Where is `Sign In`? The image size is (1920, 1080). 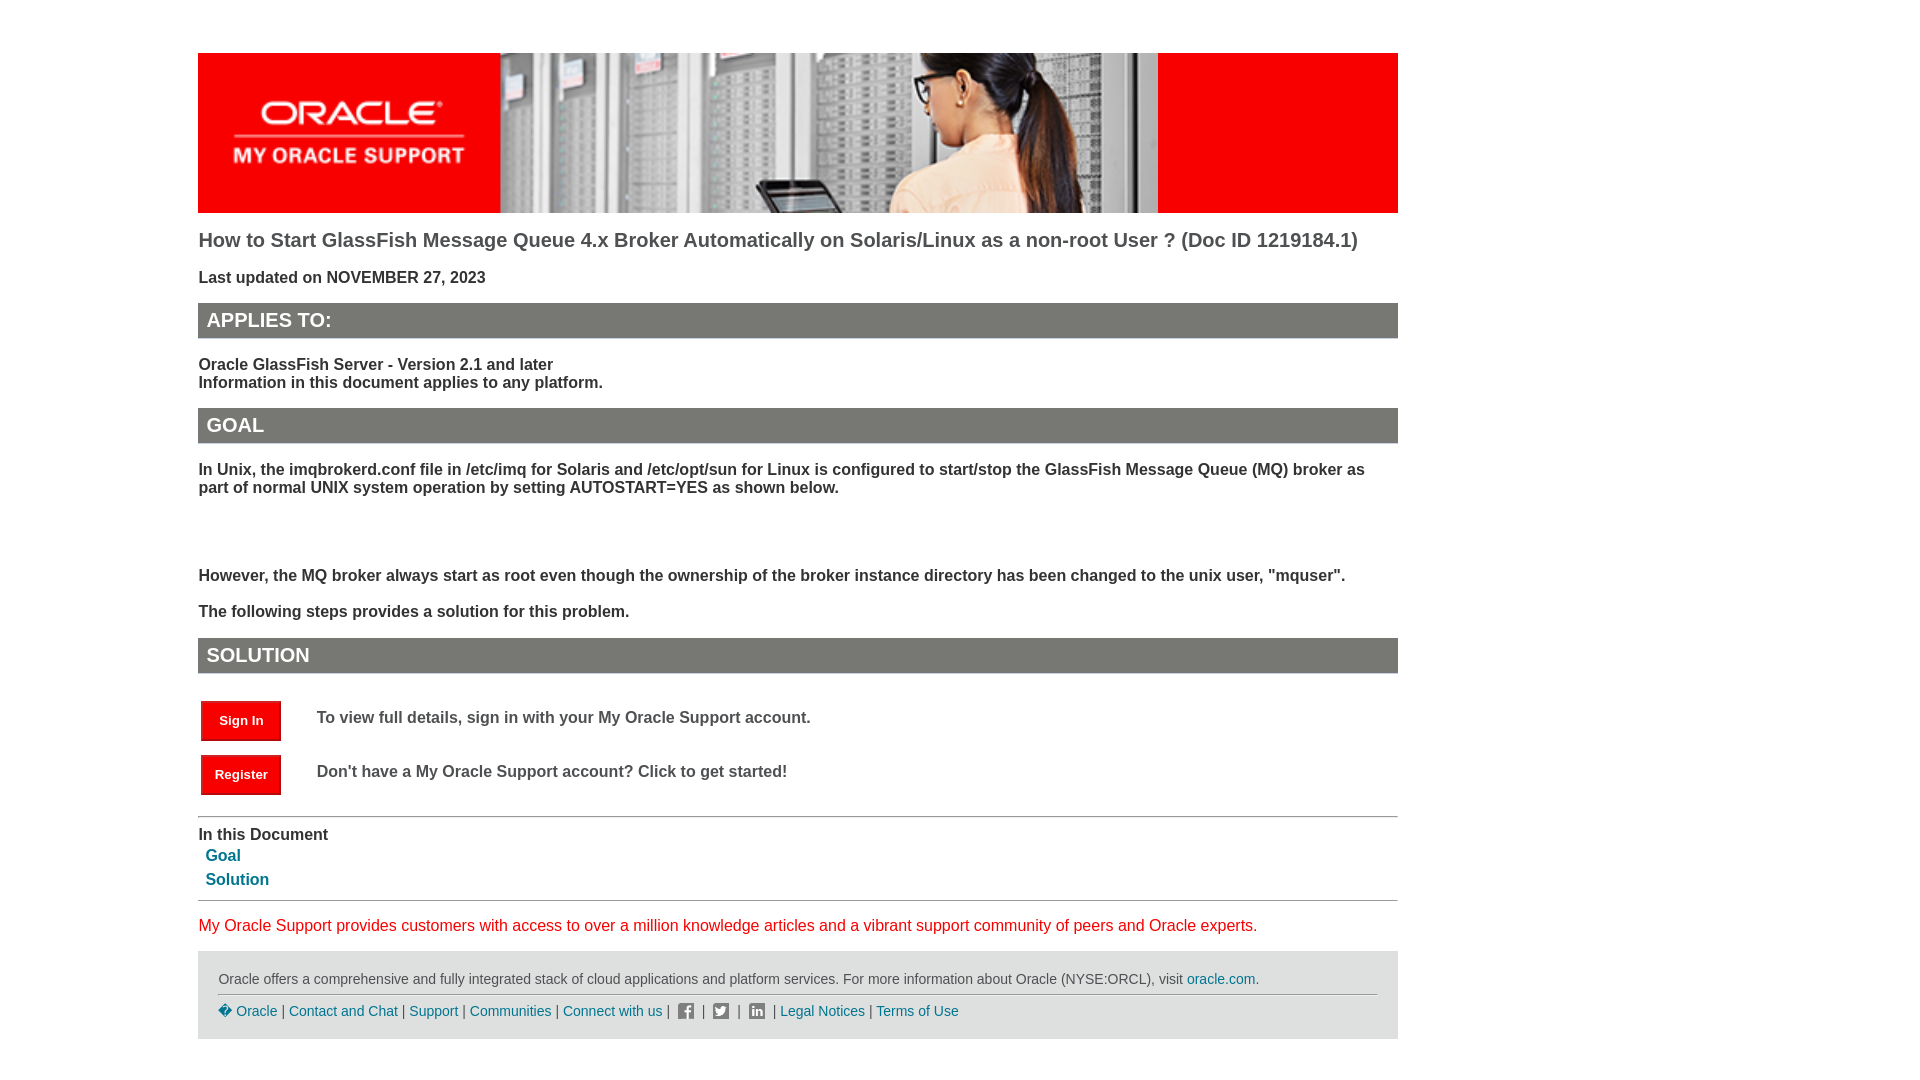
Sign In is located at coordinates (251, 718).